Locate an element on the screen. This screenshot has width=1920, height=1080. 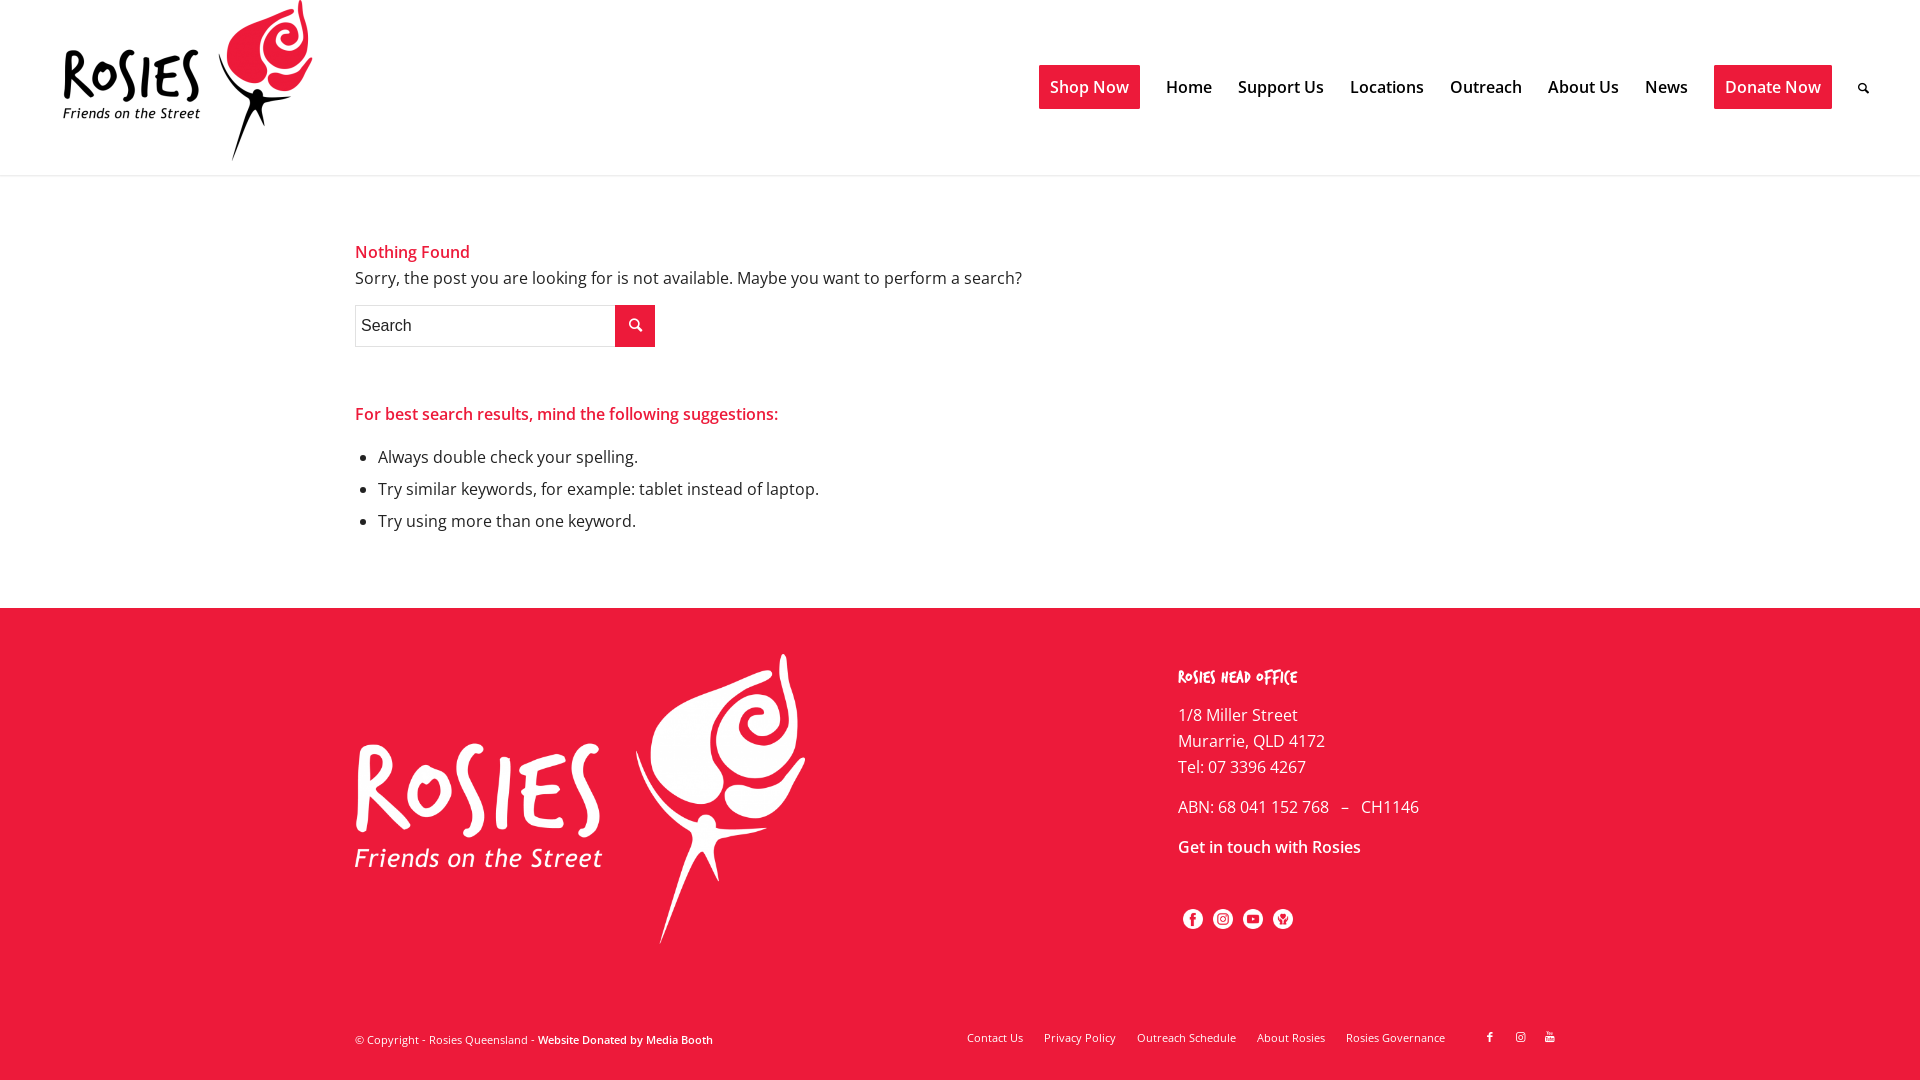
Outreach is located at coordinates (1486, 88).